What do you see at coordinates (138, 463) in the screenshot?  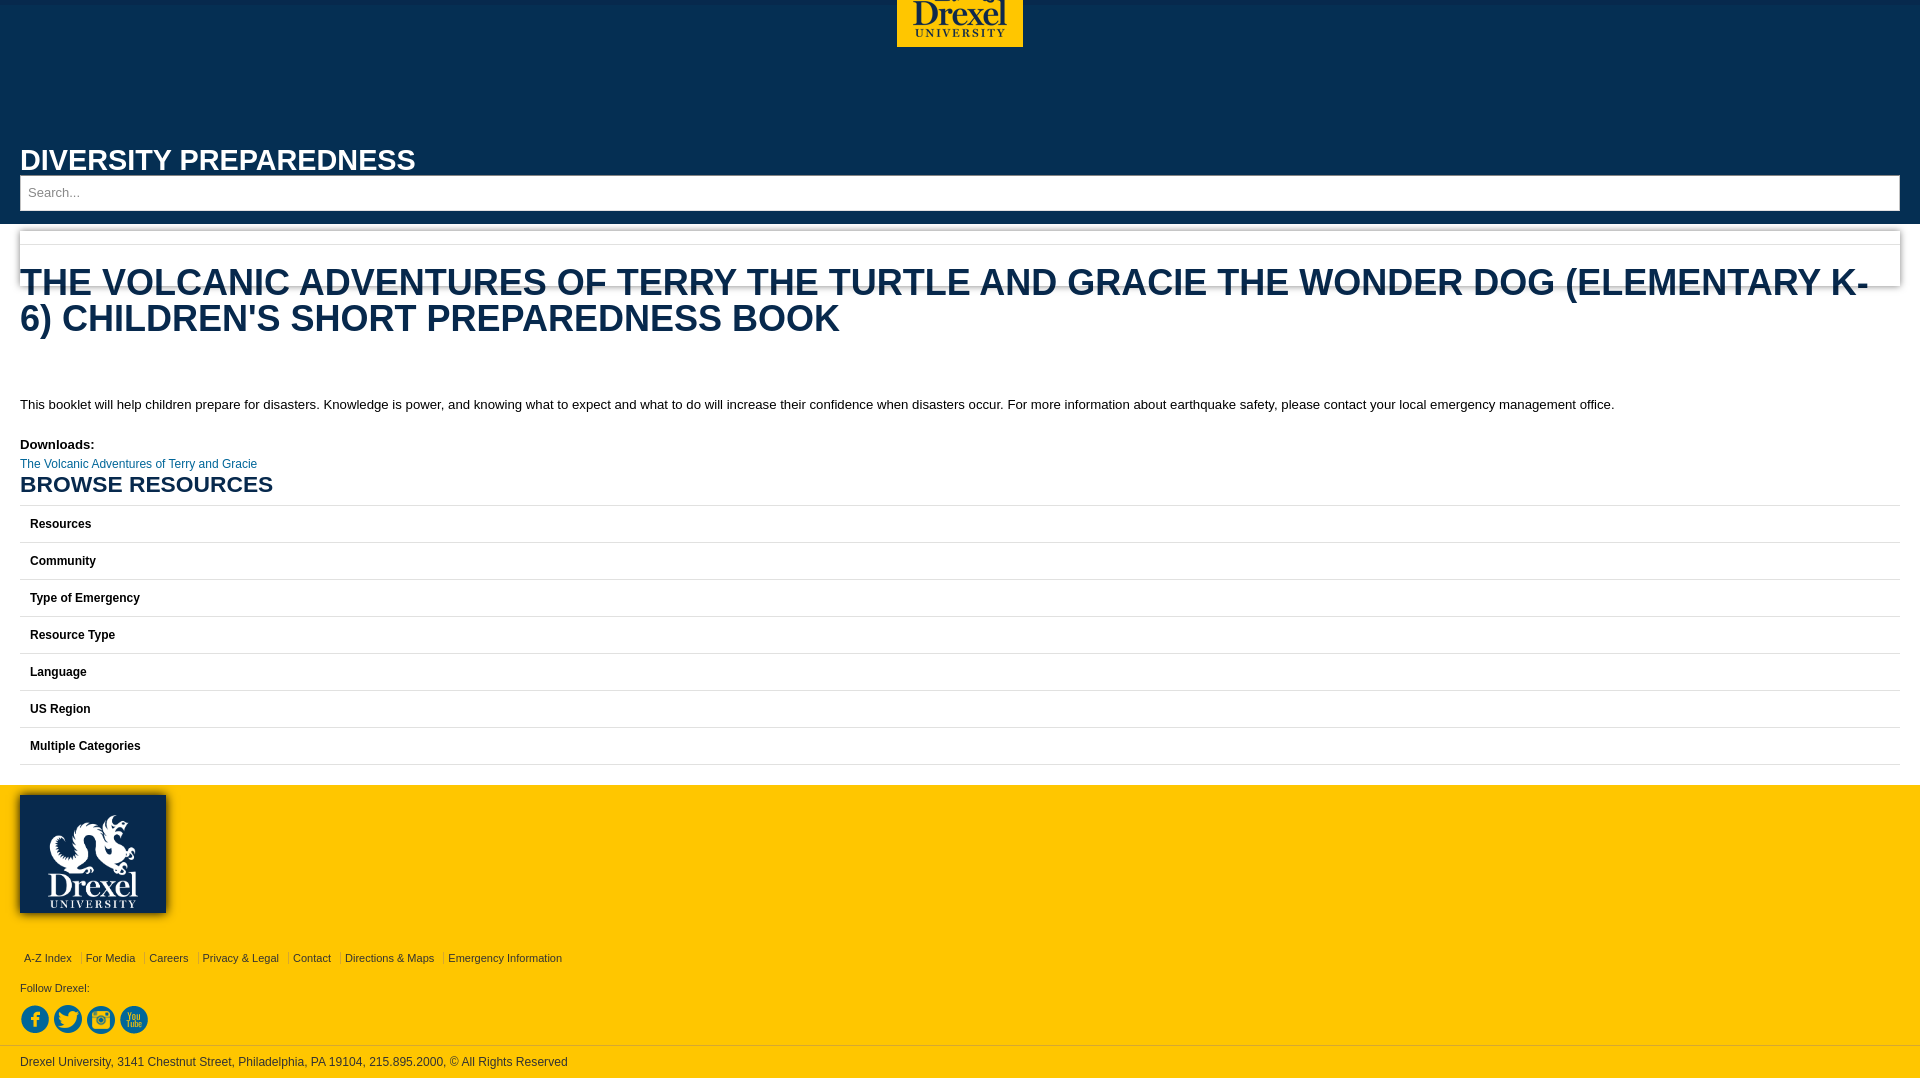 I see `The Volcanic Adventures of Terry and Gracie` at bounding box center [138, 463].